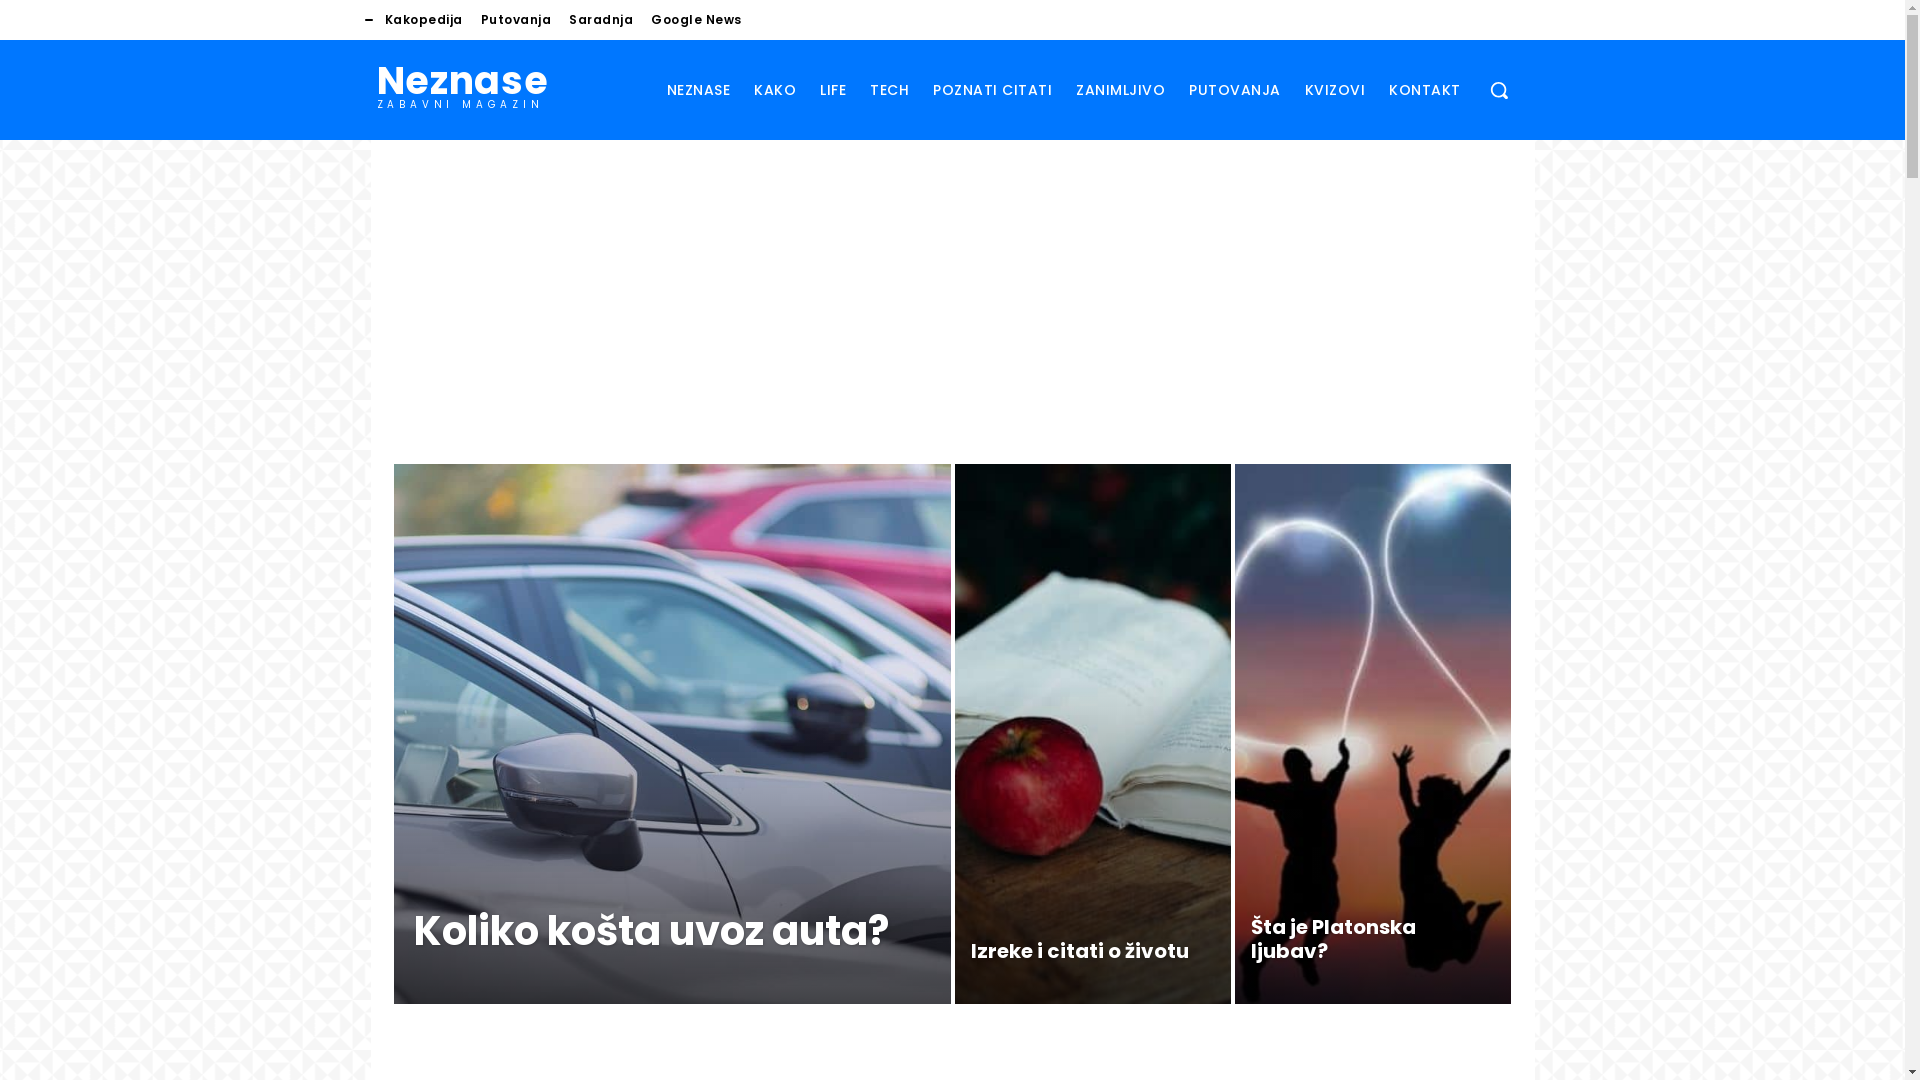 This screenshot has height=1080, width=1920. I want to click on Saradnja, so click(601, 20).